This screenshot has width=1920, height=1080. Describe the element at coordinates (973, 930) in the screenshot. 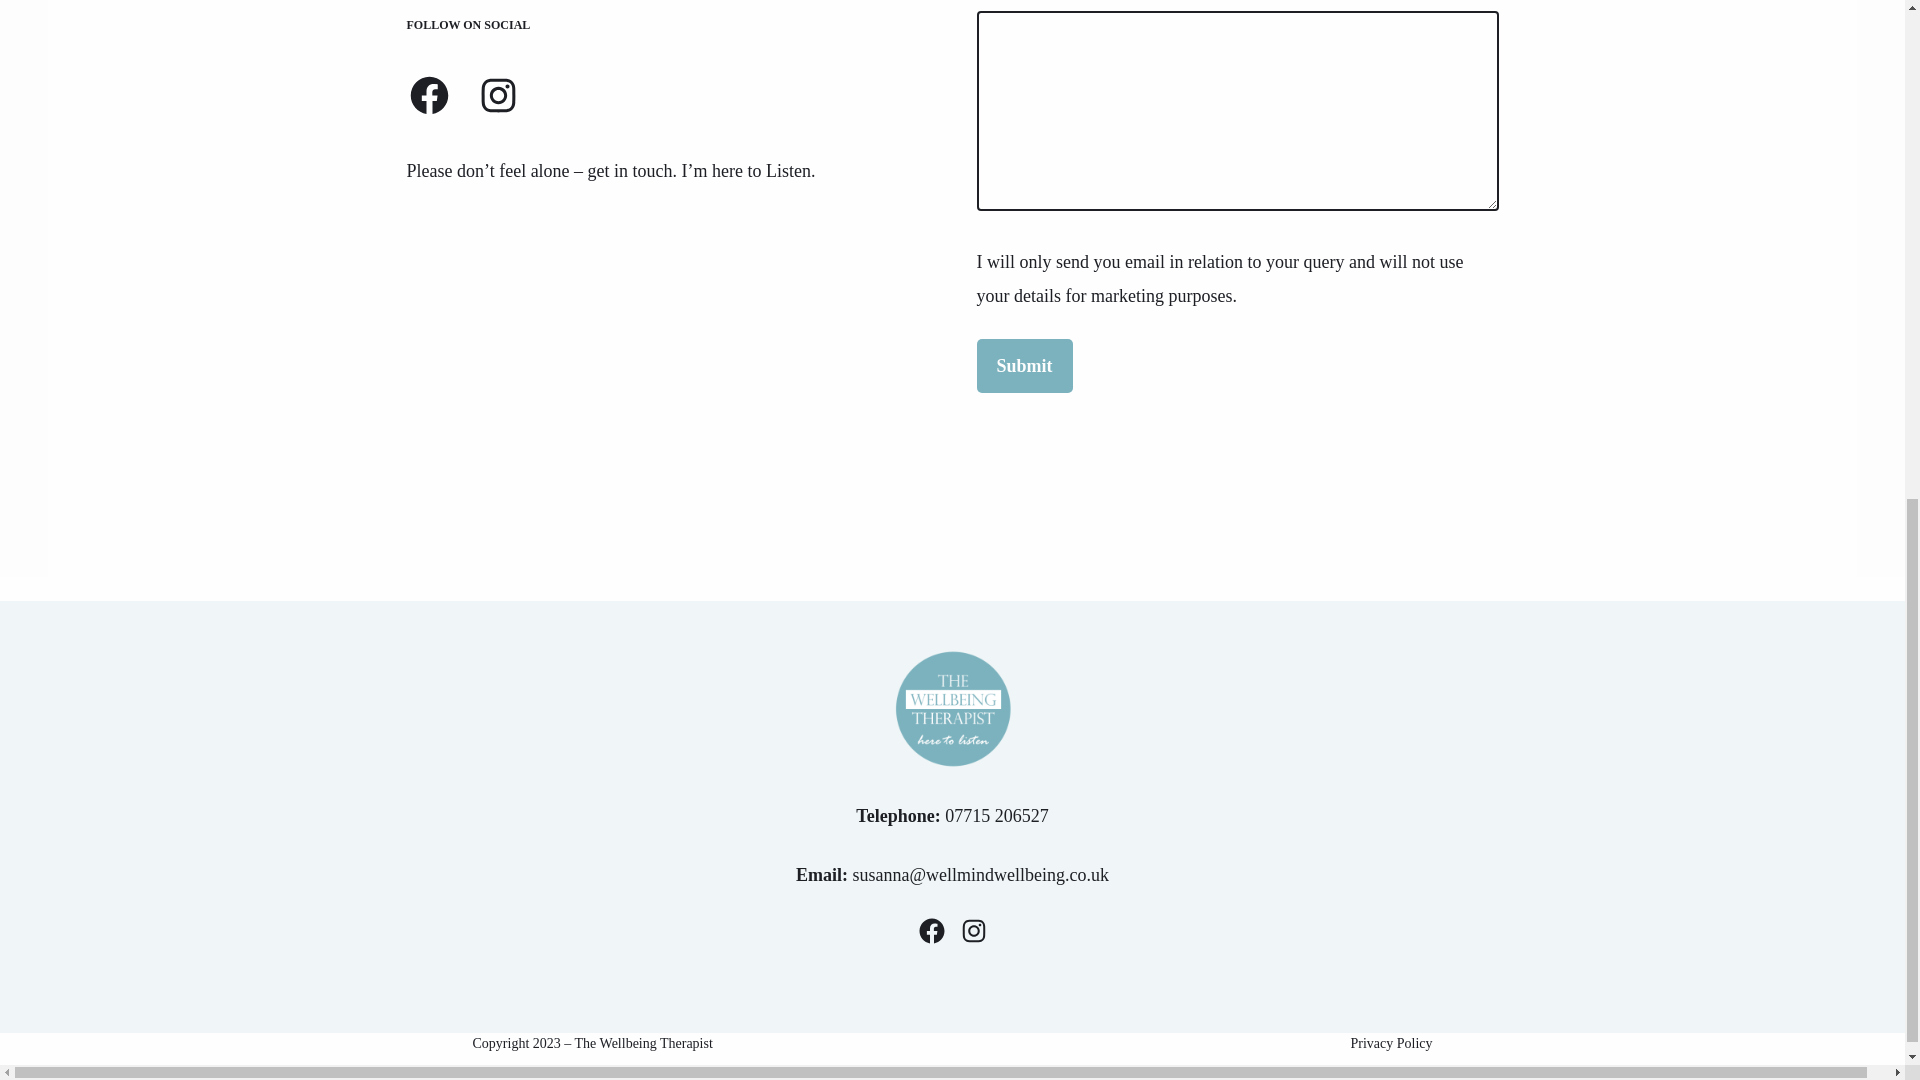

I see `Instagram` at that location.